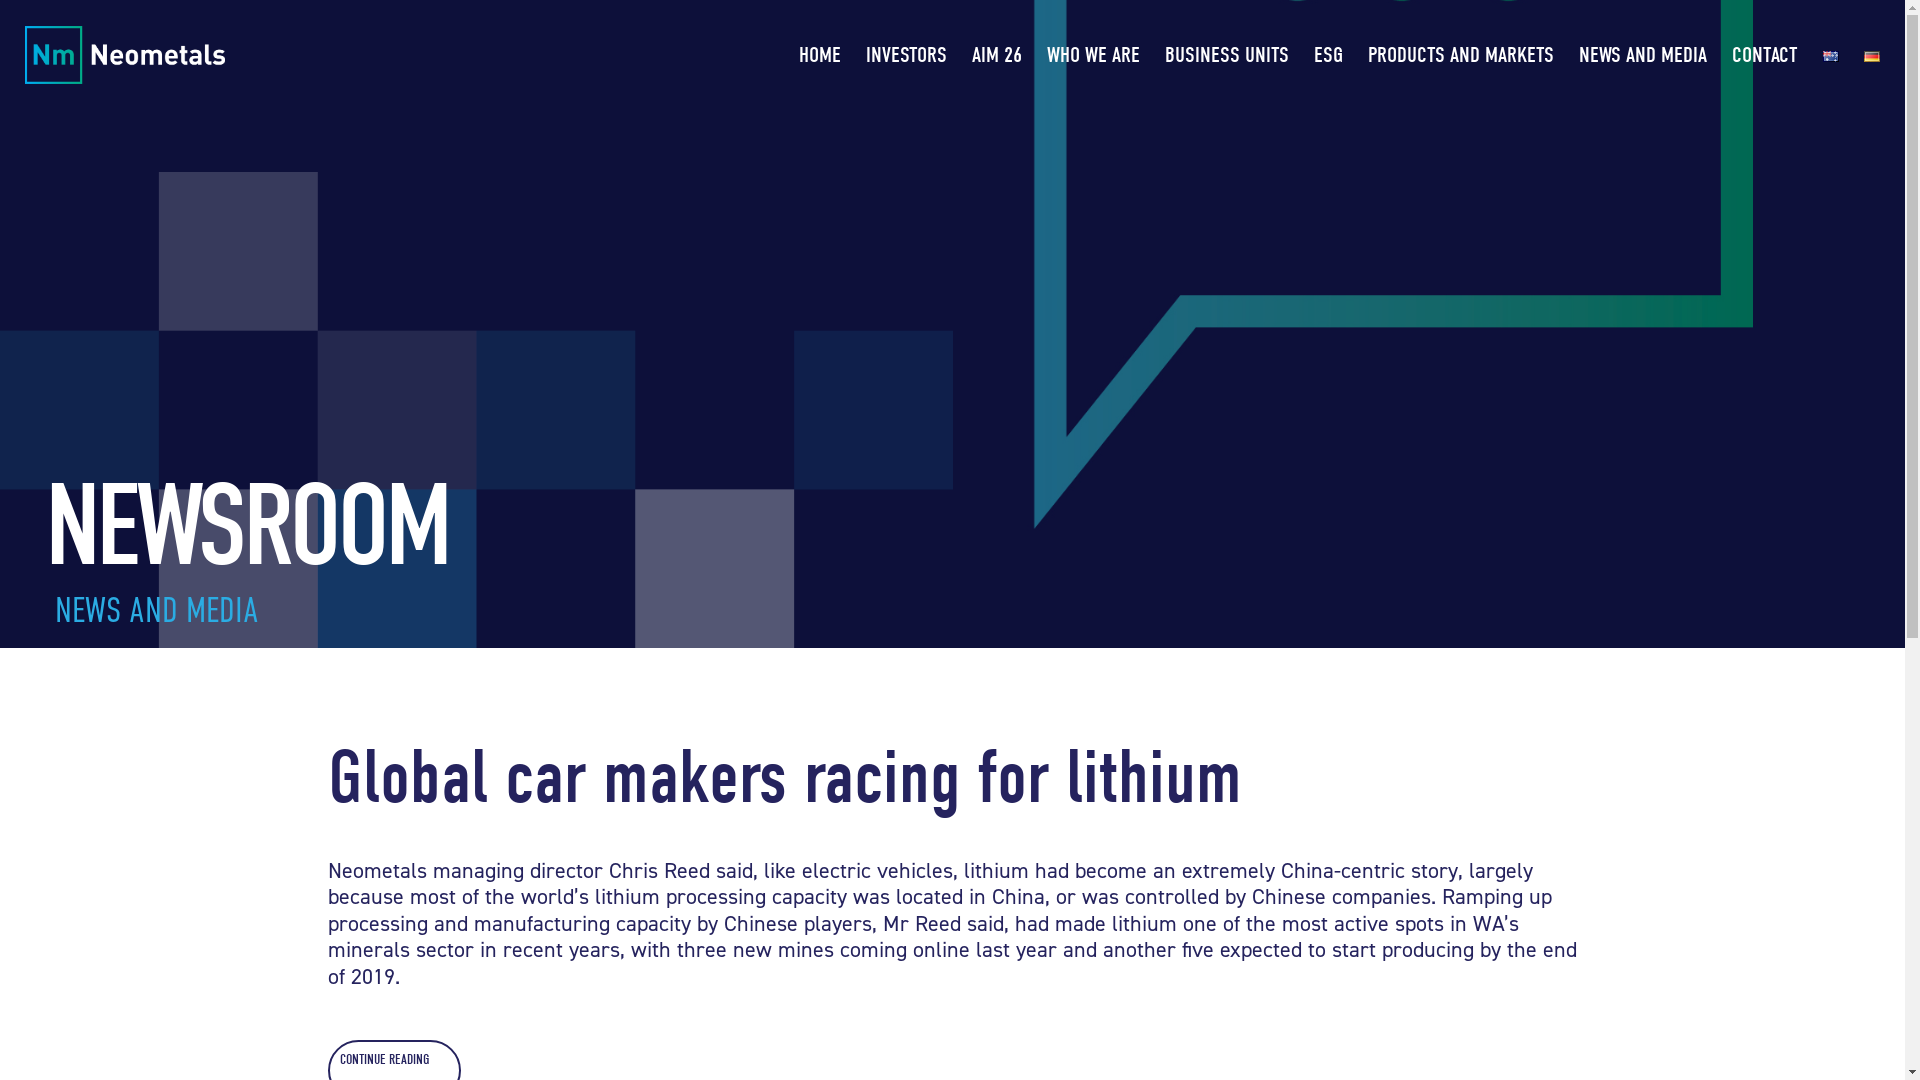 The image size is (1920, 1080). Describe the element at coordinates (1765, 55) in the screenshot. I see `CONTACT` at that location.